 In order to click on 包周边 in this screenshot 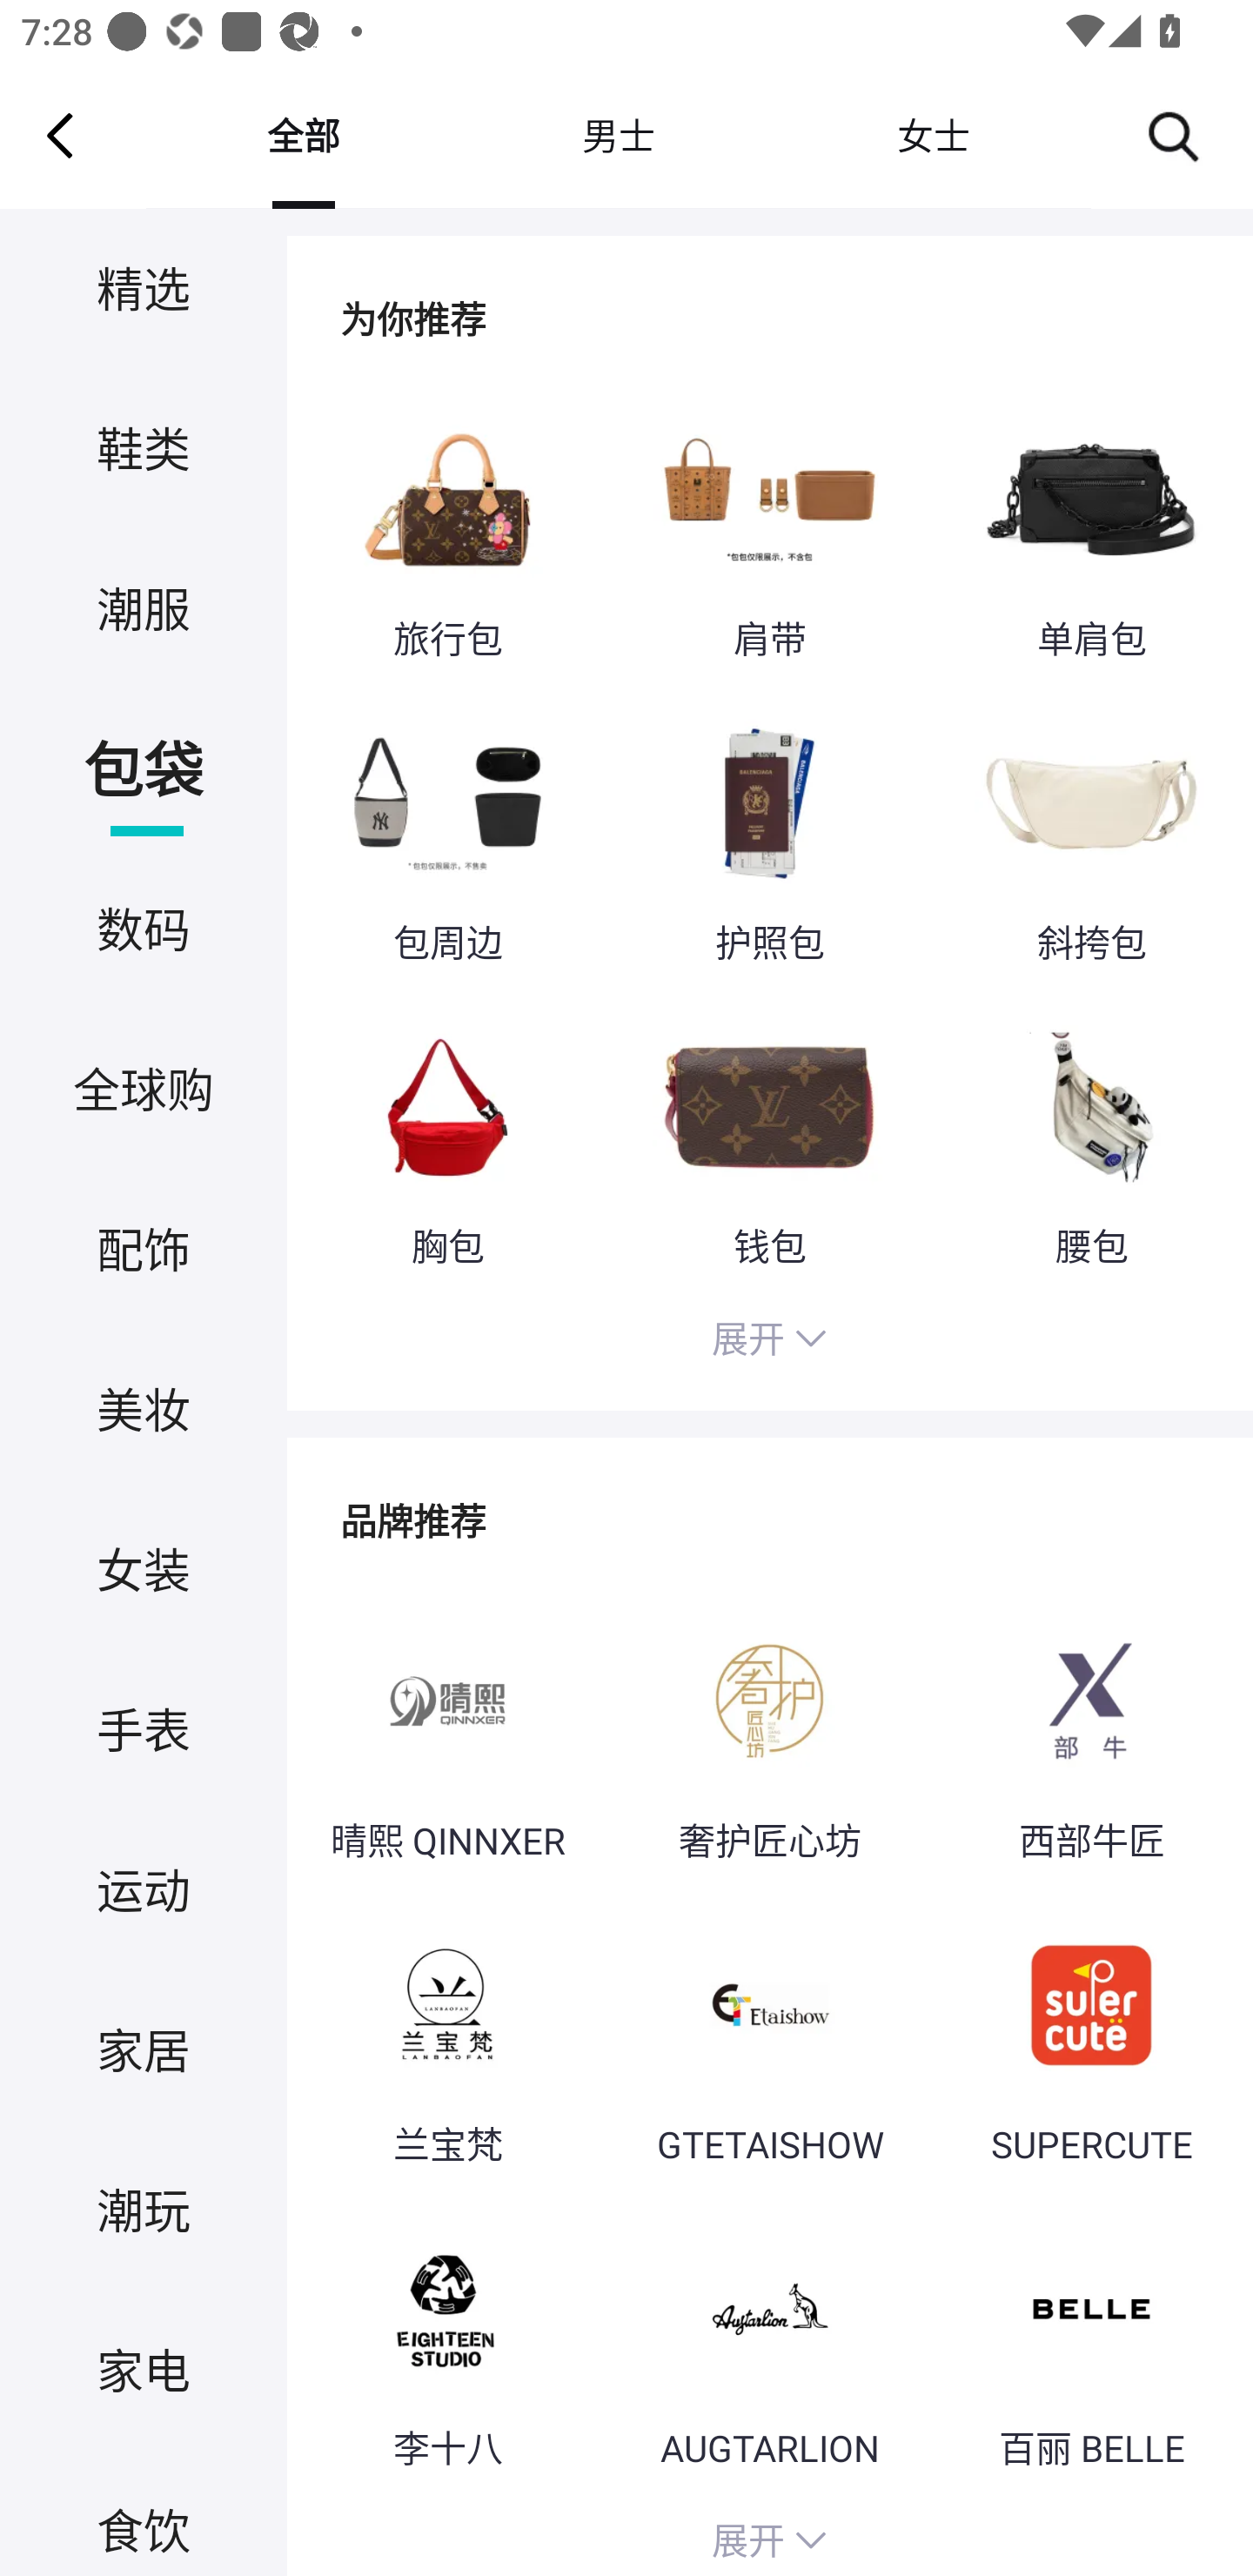, I will do `click(447, 838)`.